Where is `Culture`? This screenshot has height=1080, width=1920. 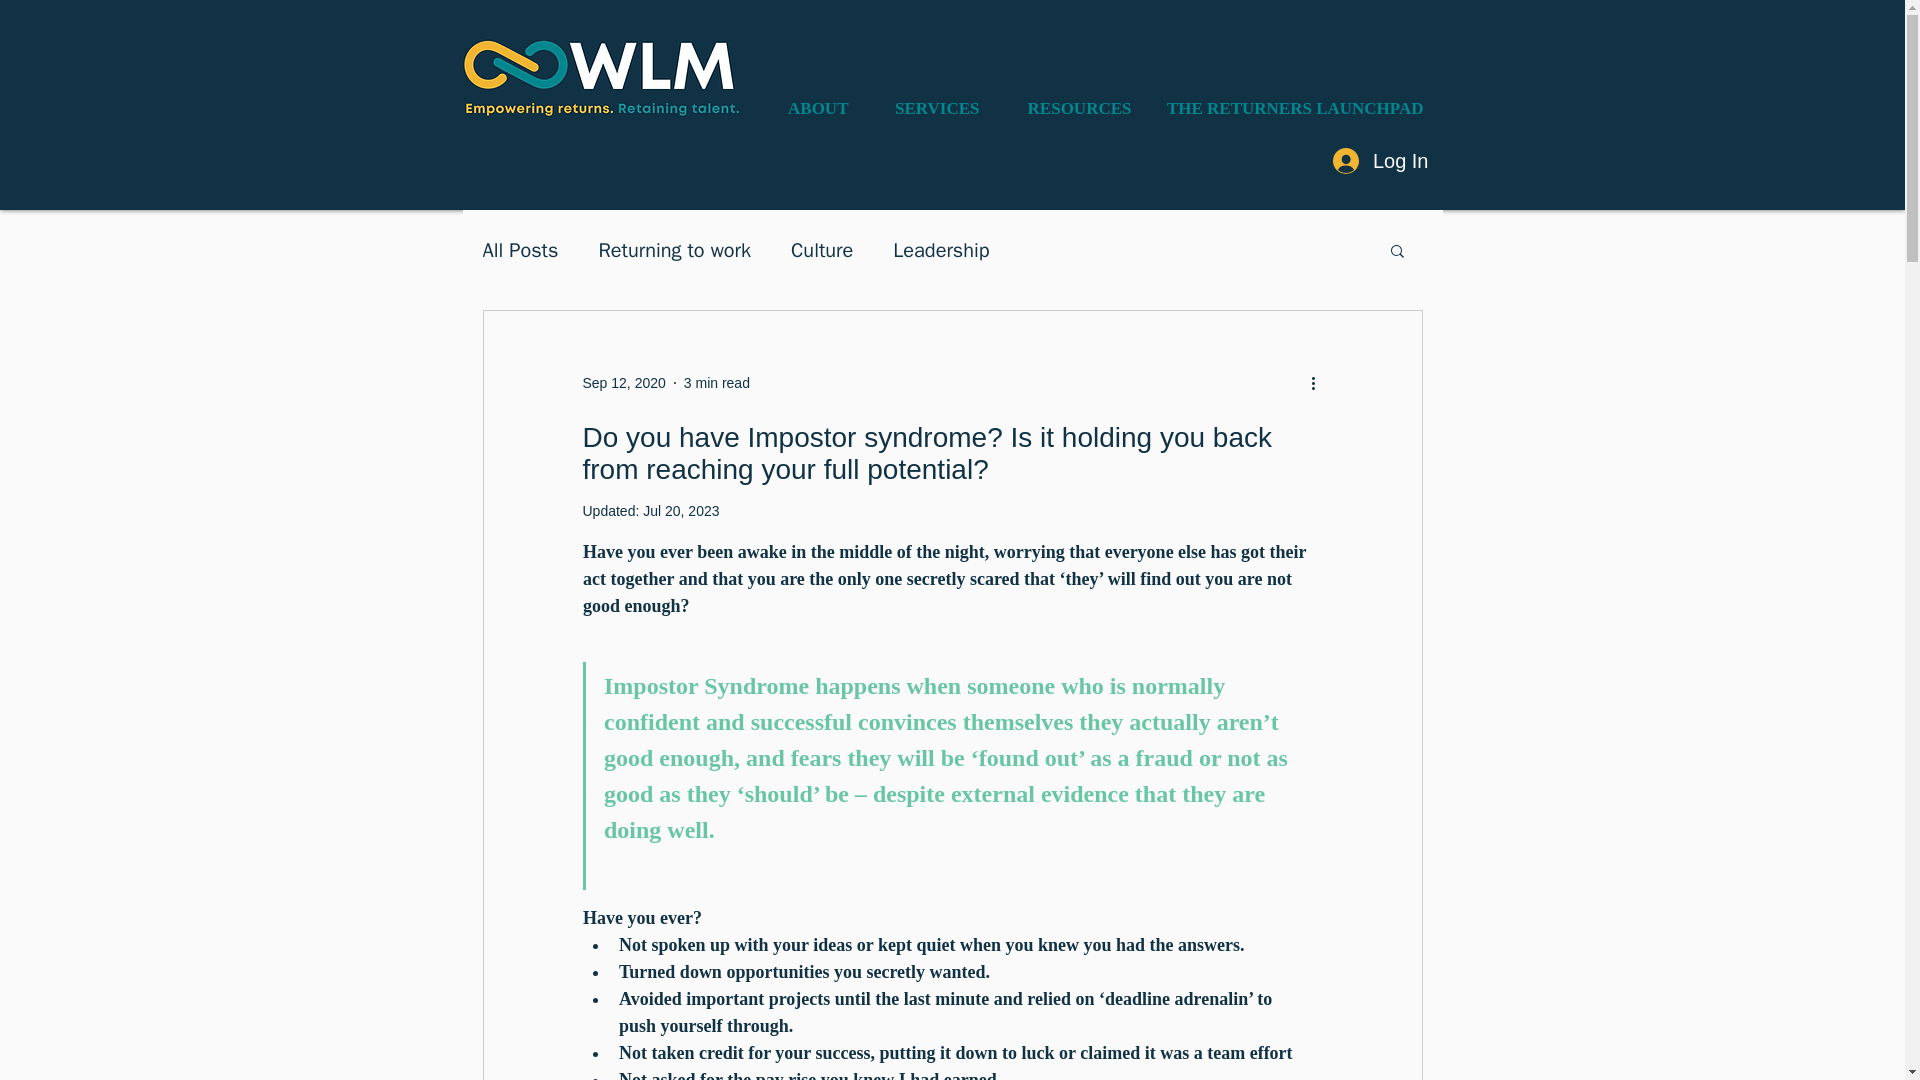
Culture is located at coordinates (822, 250).